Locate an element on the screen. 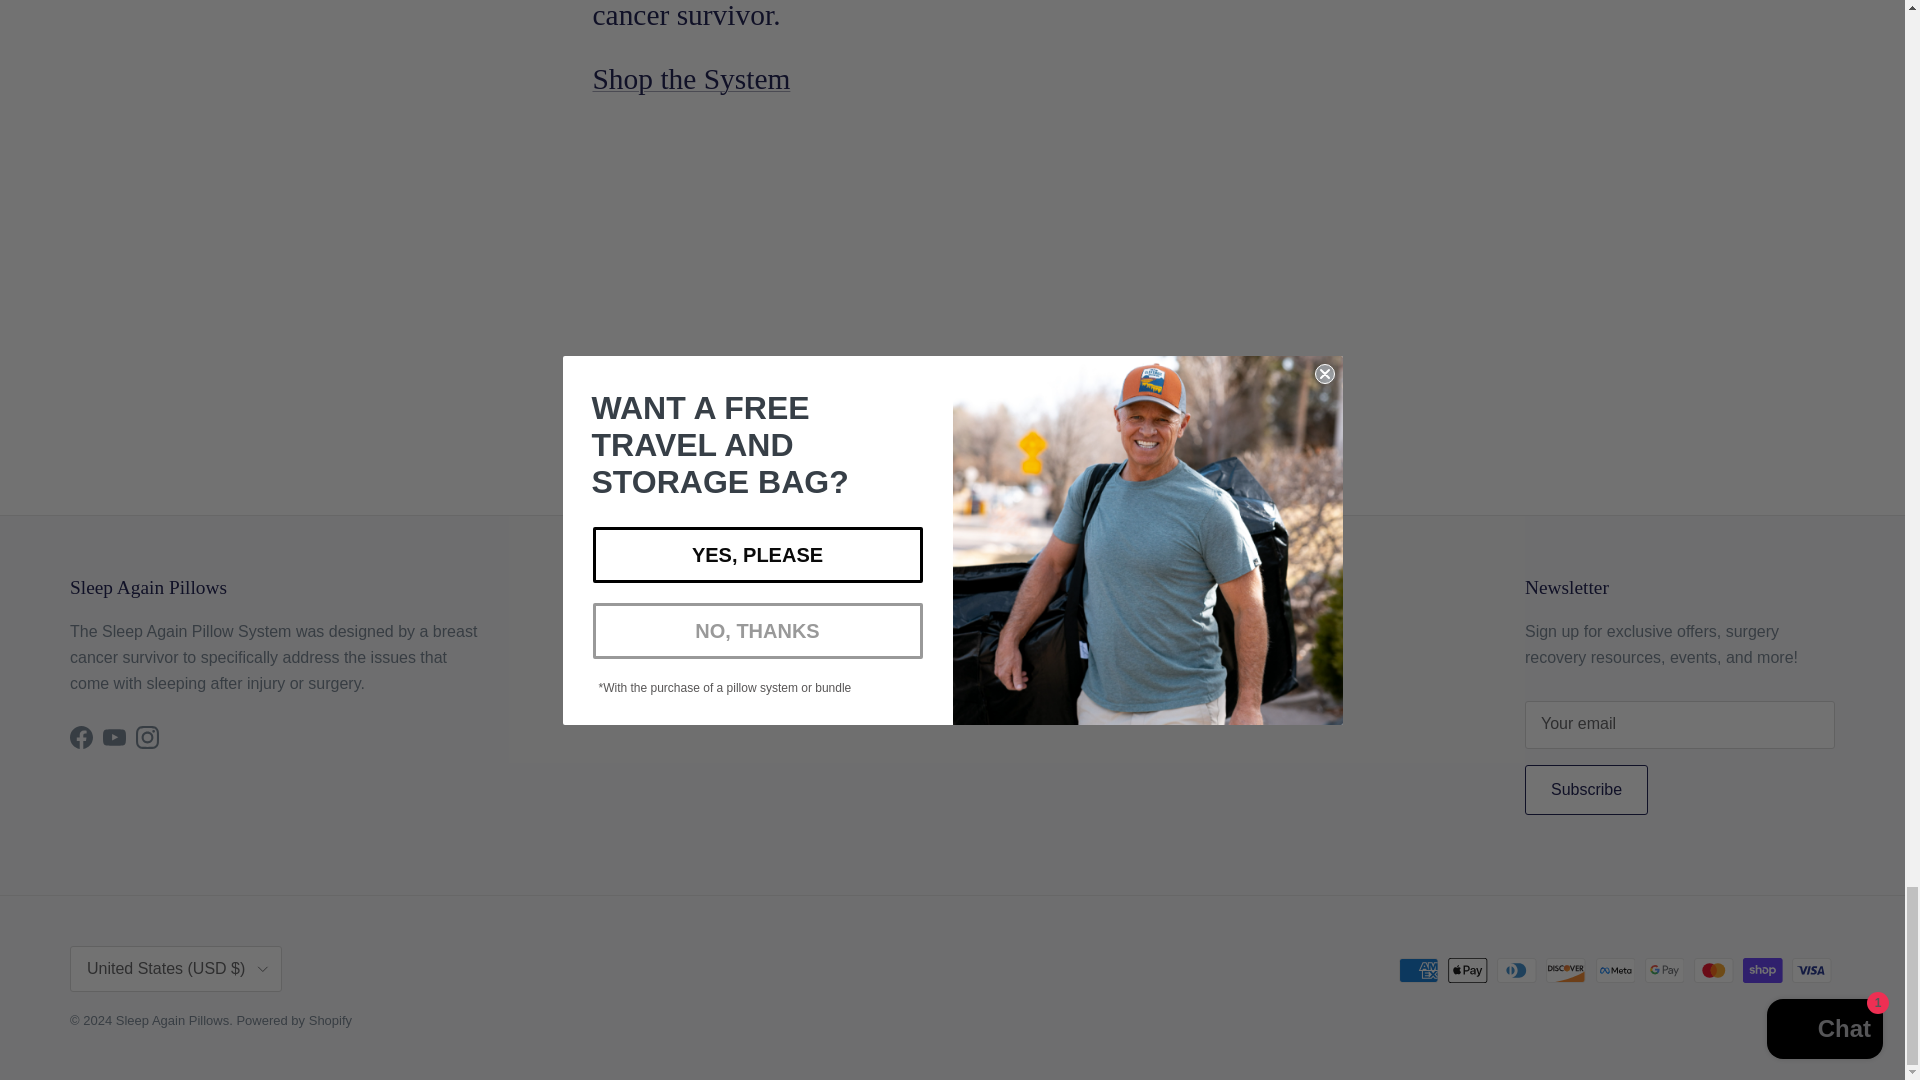  American Express is located at coordinates (1418, 970).